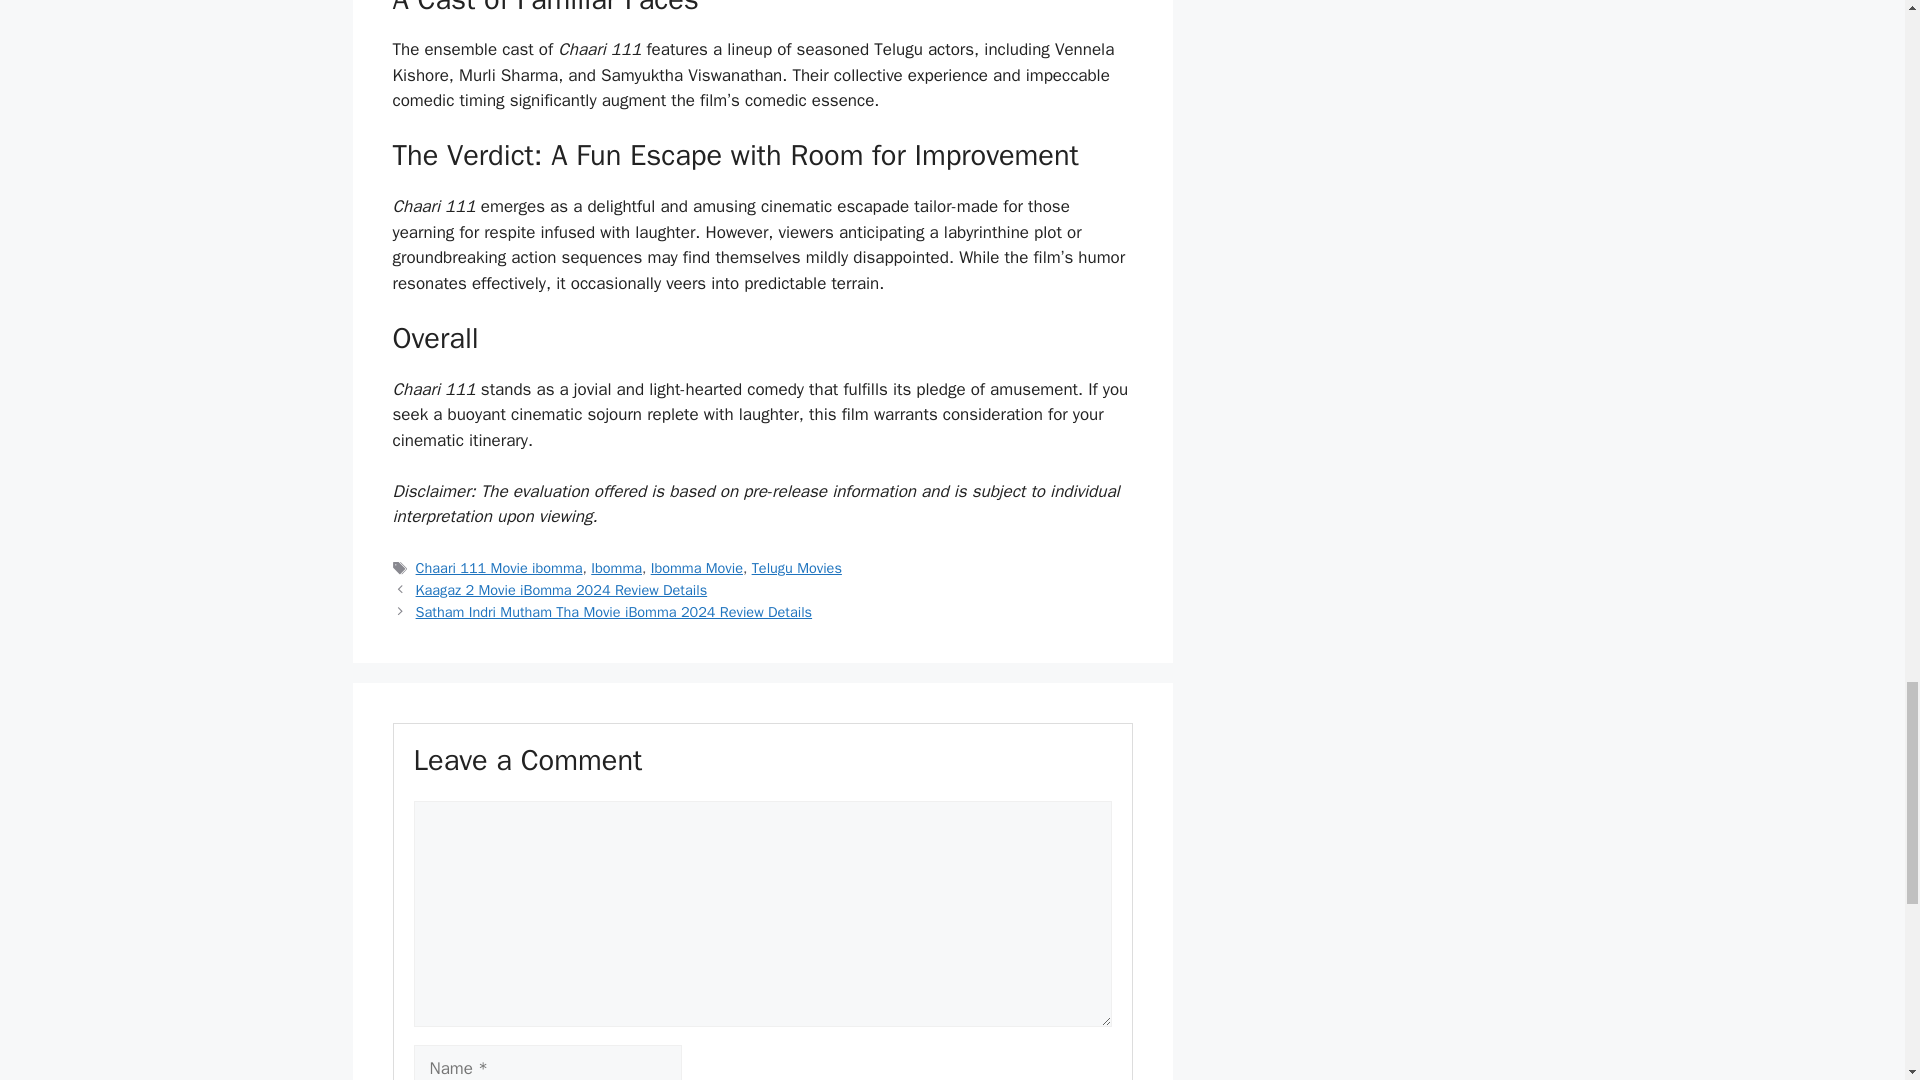 The width and height of the screenshot is (1920, 1080). Describe the element at coordinates (562, 590) in the screenshot. I see `Kaagaz 2 Movie iBomma 2024 Review Details` at that location.